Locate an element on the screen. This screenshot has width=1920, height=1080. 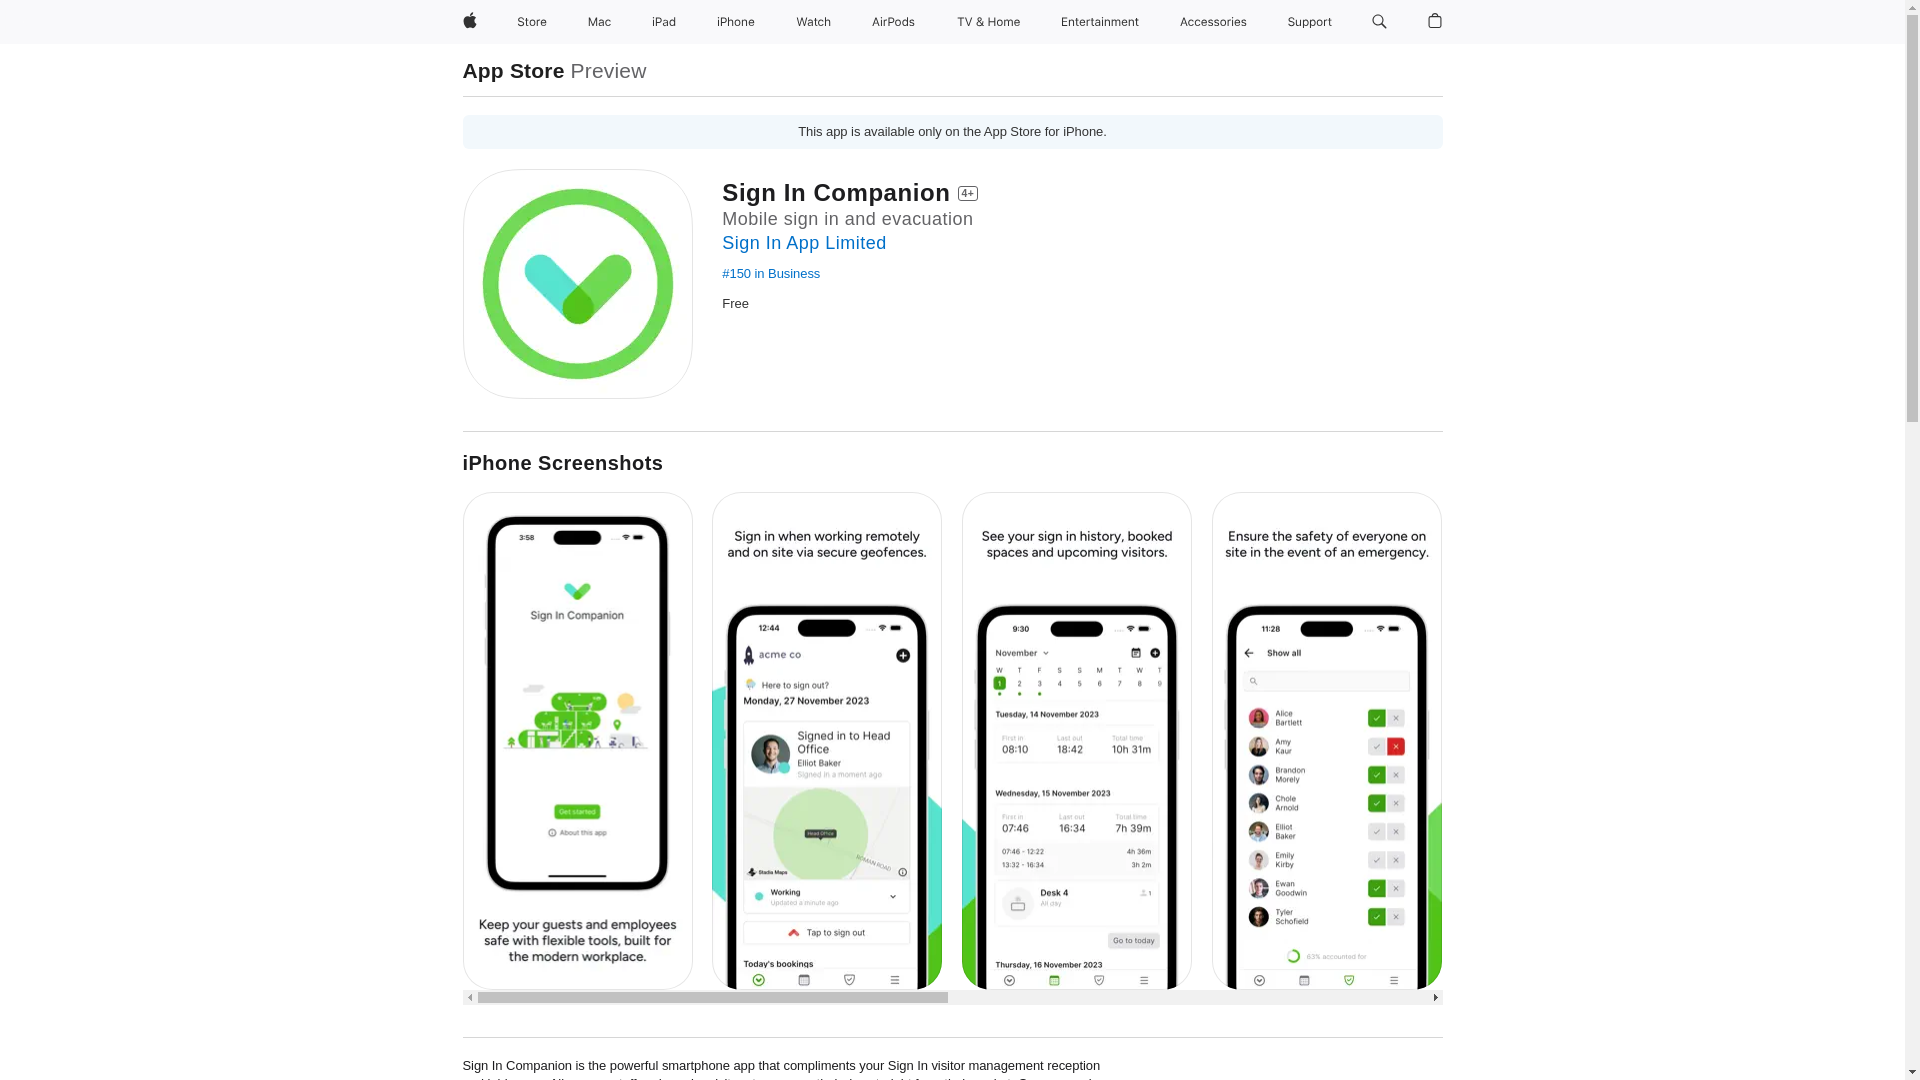
Entertainment is located at coordinates (1100, 22).